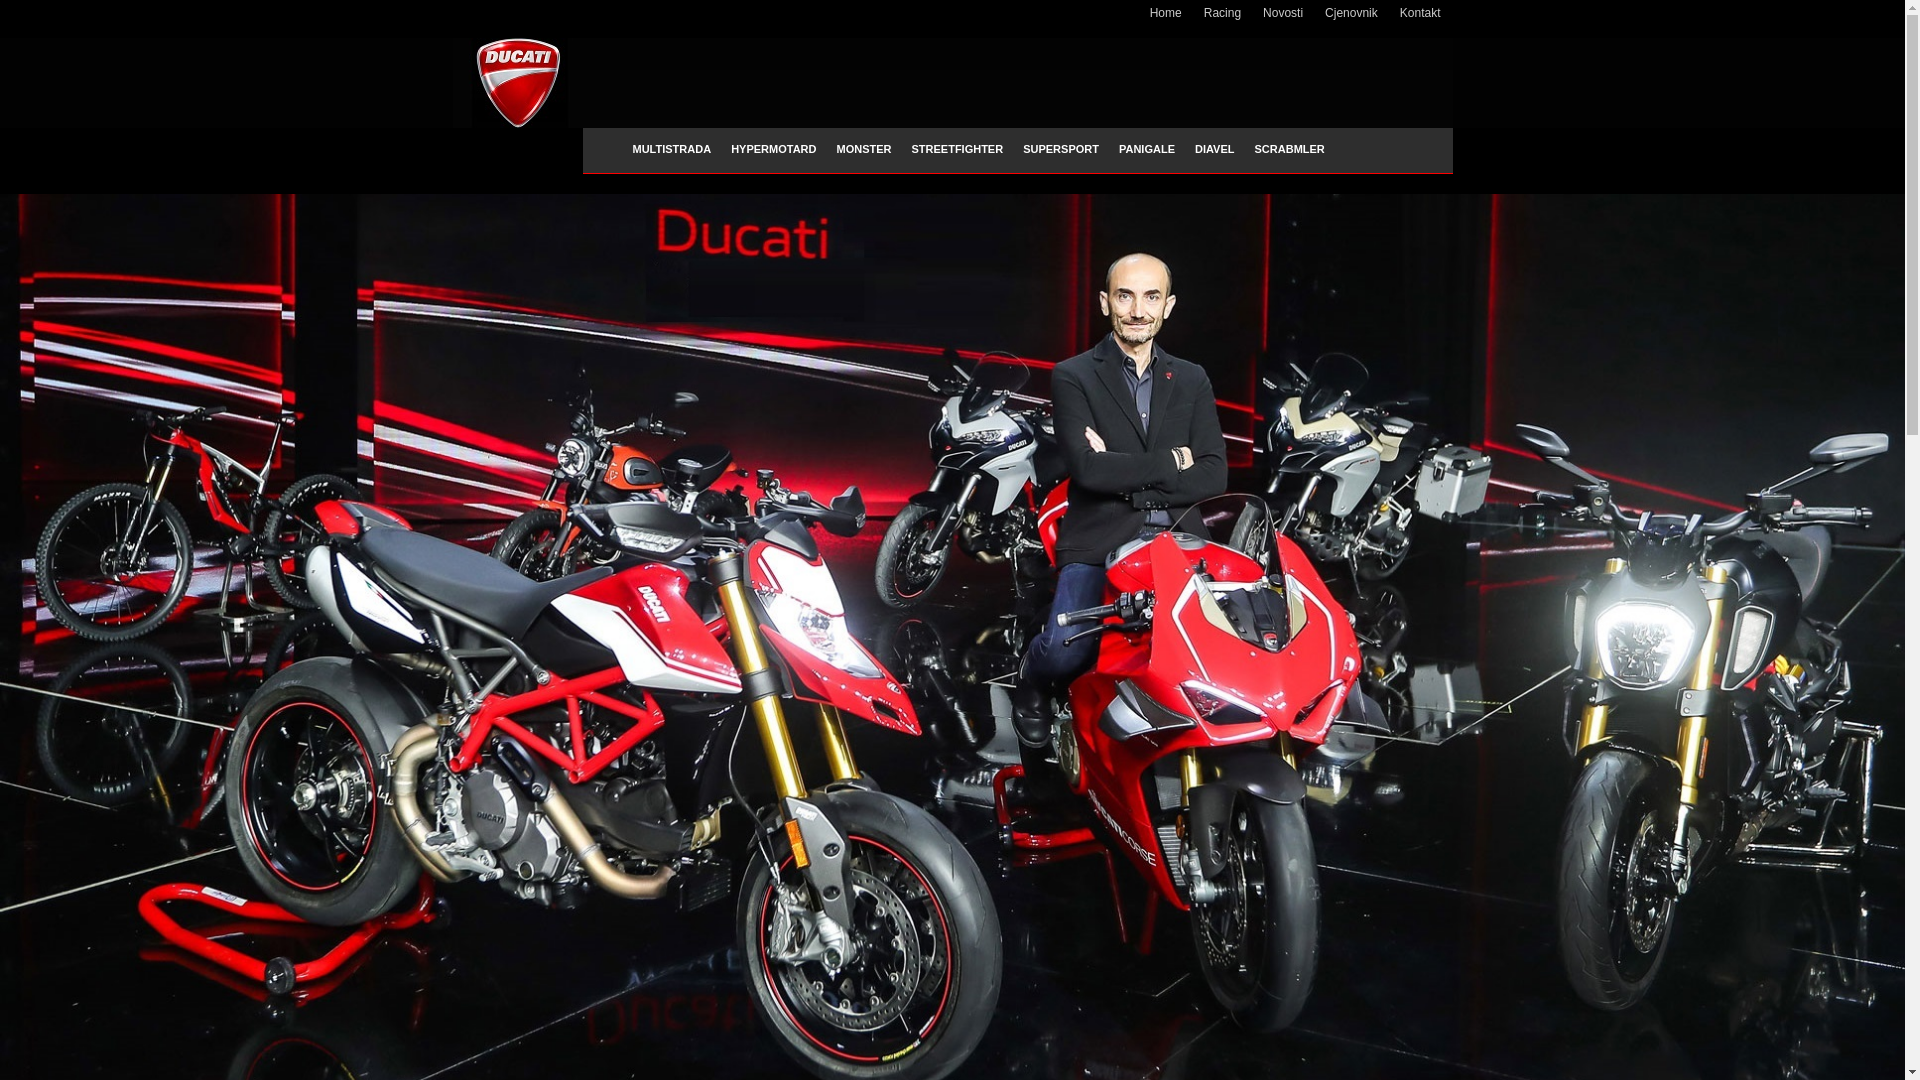 This screenshot has height=1080, width=1920. What do you see at coordinates (672, 149) in the screenshot?
I see `MULTISTRADA` at bounding box center [672, 149].